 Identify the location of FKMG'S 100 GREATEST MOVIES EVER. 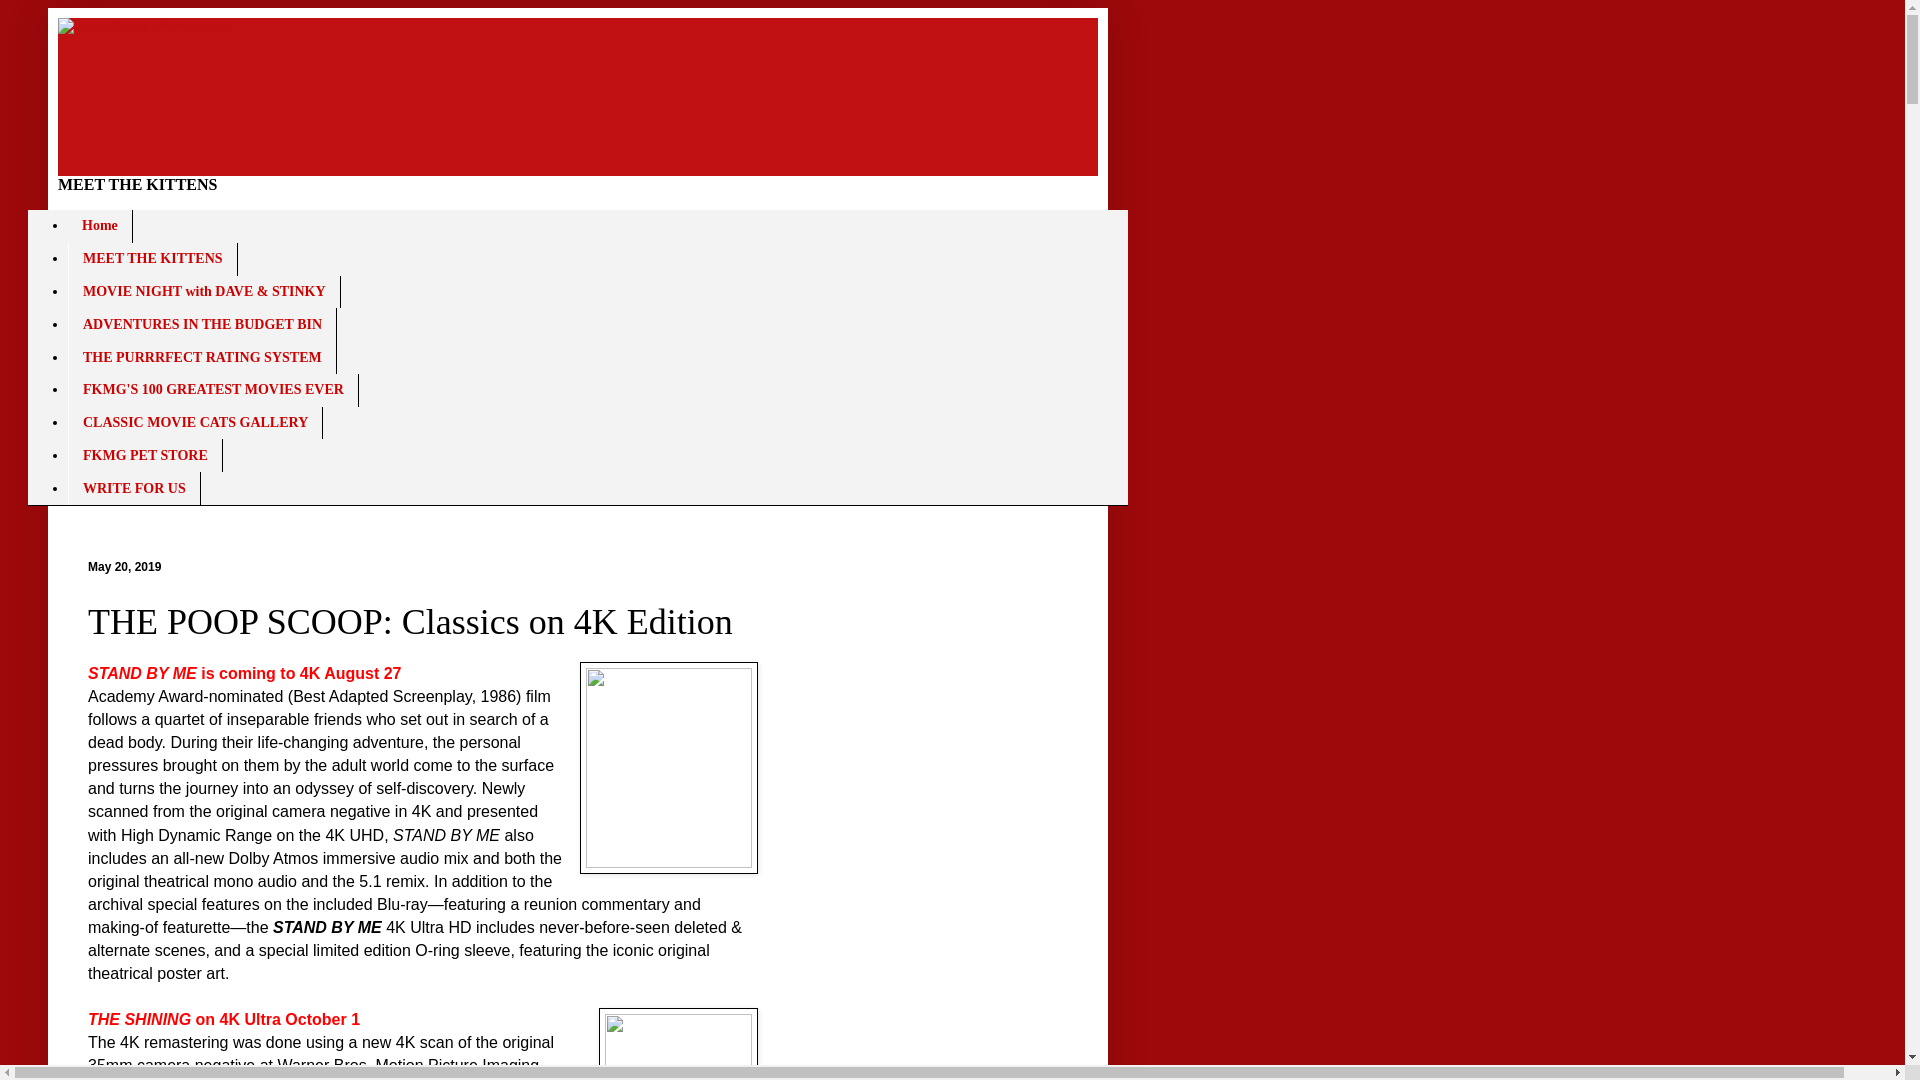
(213, 390).